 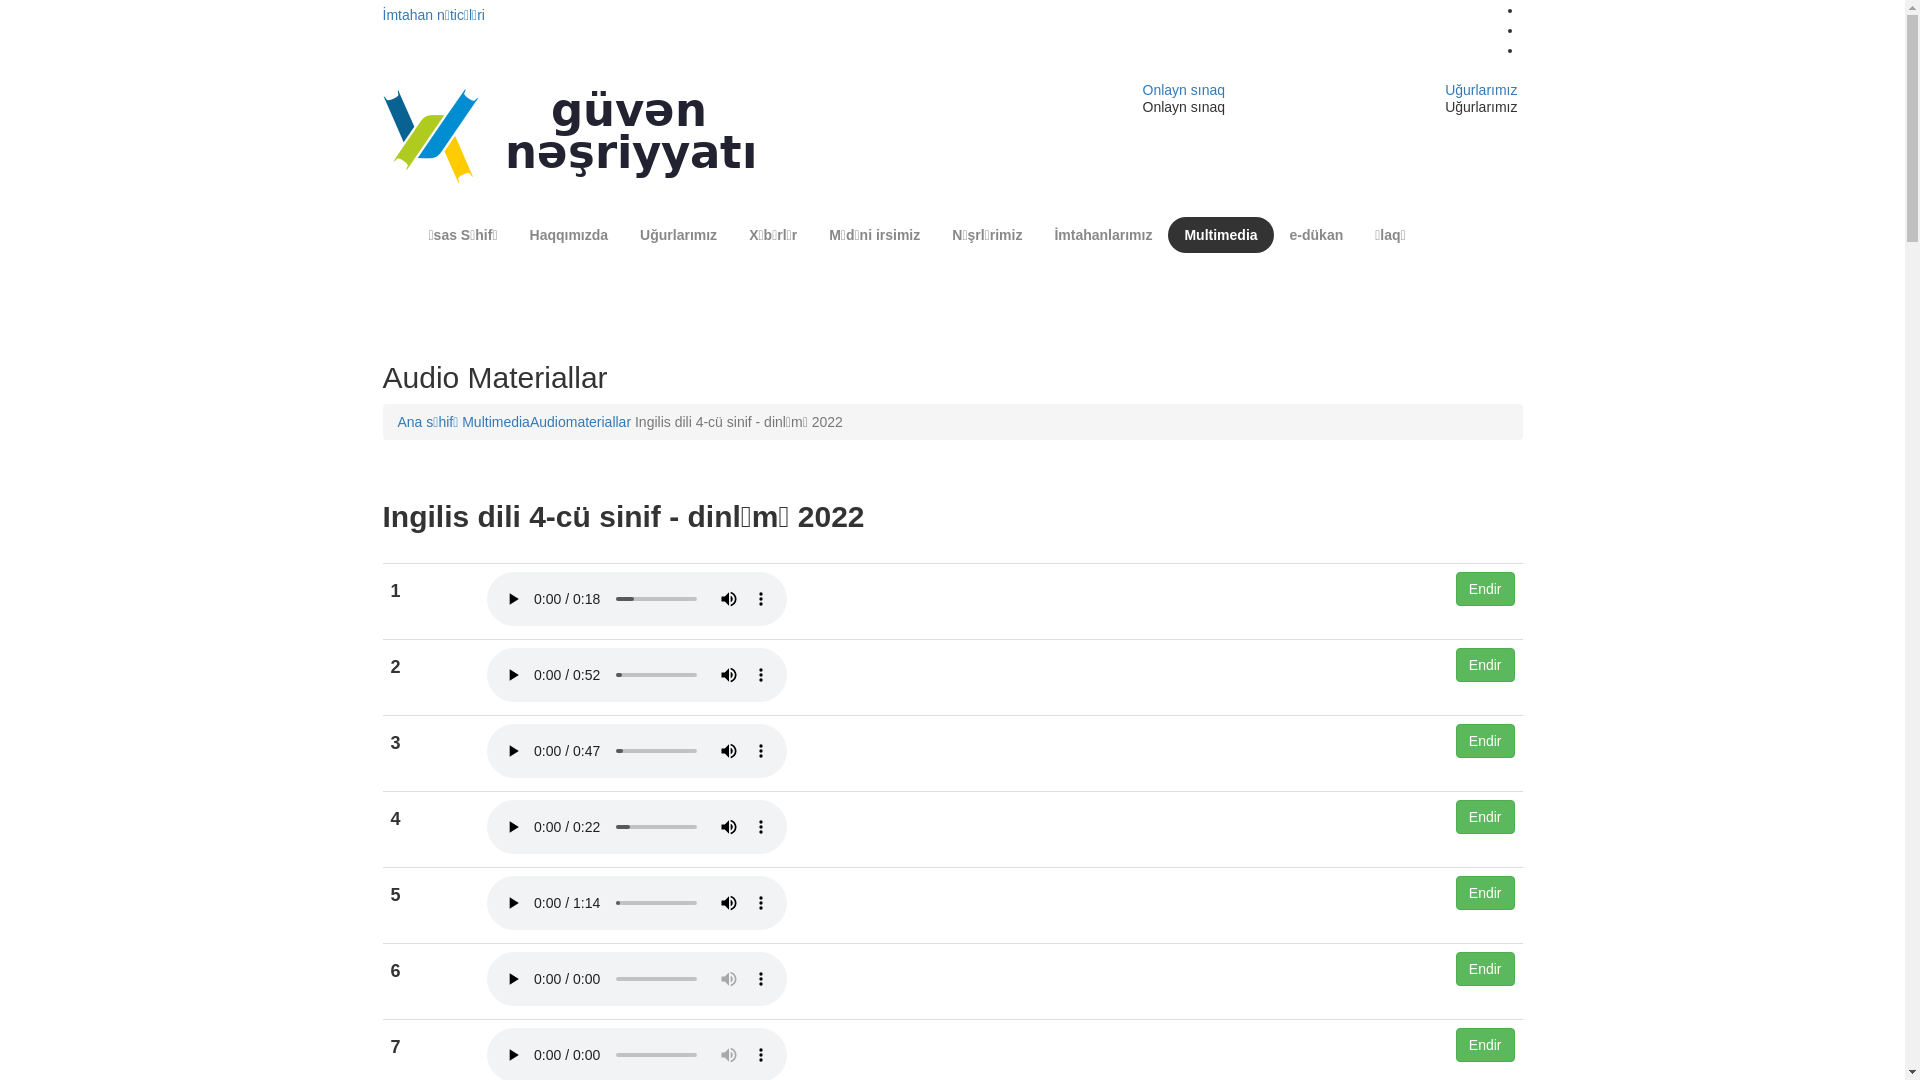 I want to click on Audiomateriallar, so click(x=580, y=422).